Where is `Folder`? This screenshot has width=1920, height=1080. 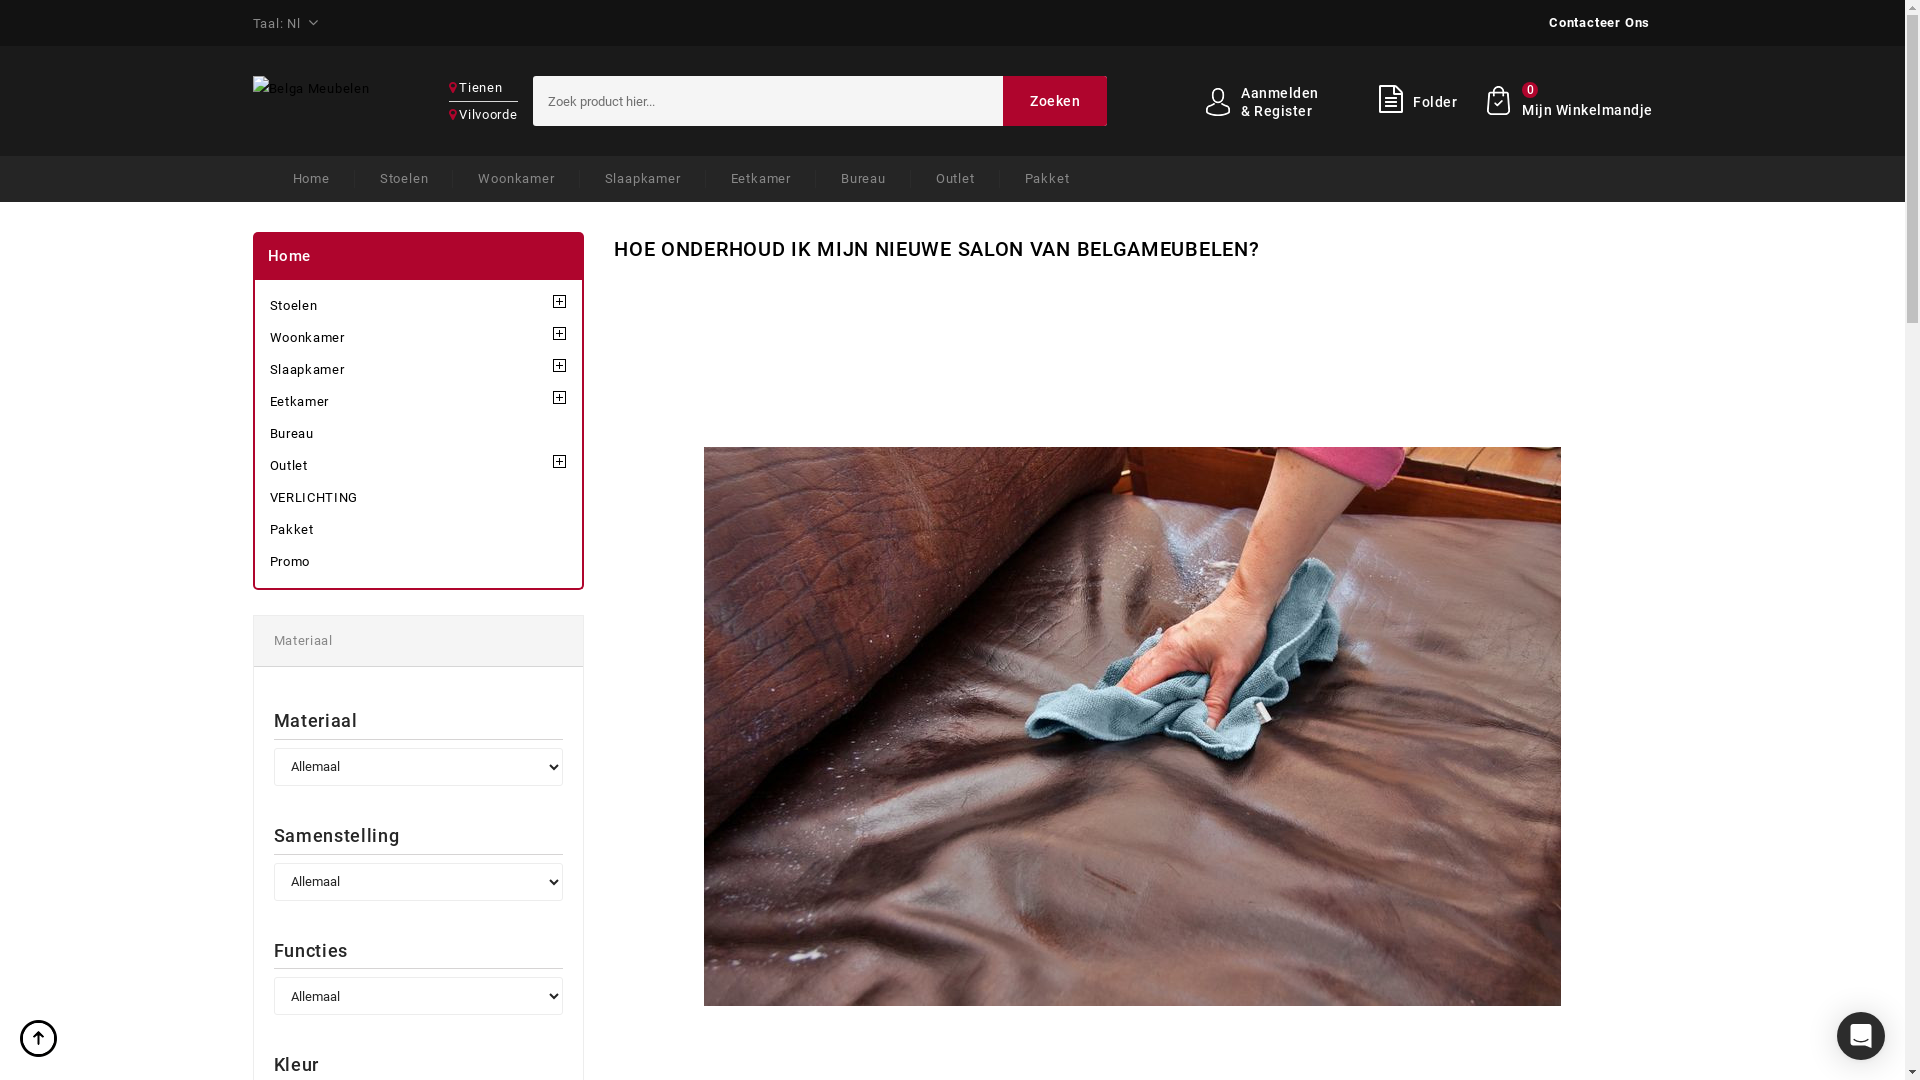
Folder is located at coordinates (1390, 104).